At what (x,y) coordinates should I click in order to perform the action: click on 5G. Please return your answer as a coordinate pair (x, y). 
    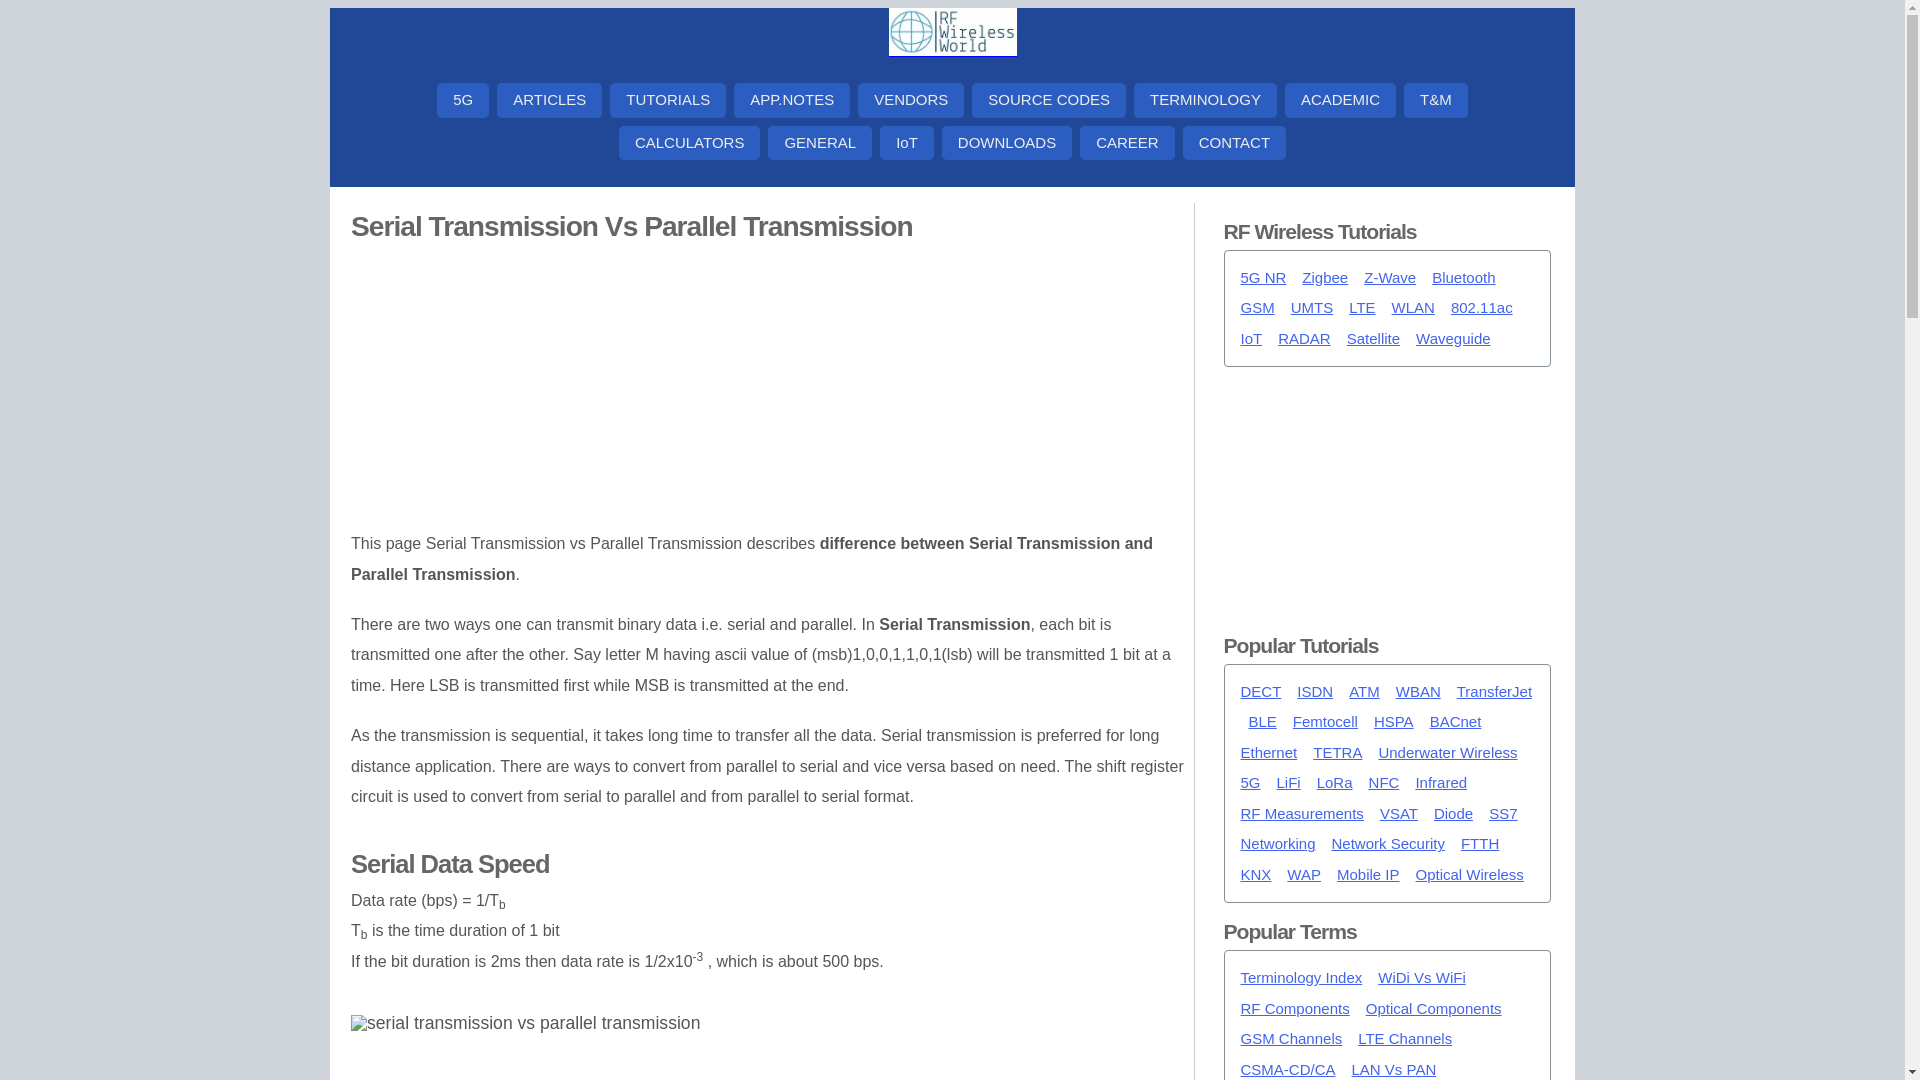
    Looking at the image, I should click on (463, 100).